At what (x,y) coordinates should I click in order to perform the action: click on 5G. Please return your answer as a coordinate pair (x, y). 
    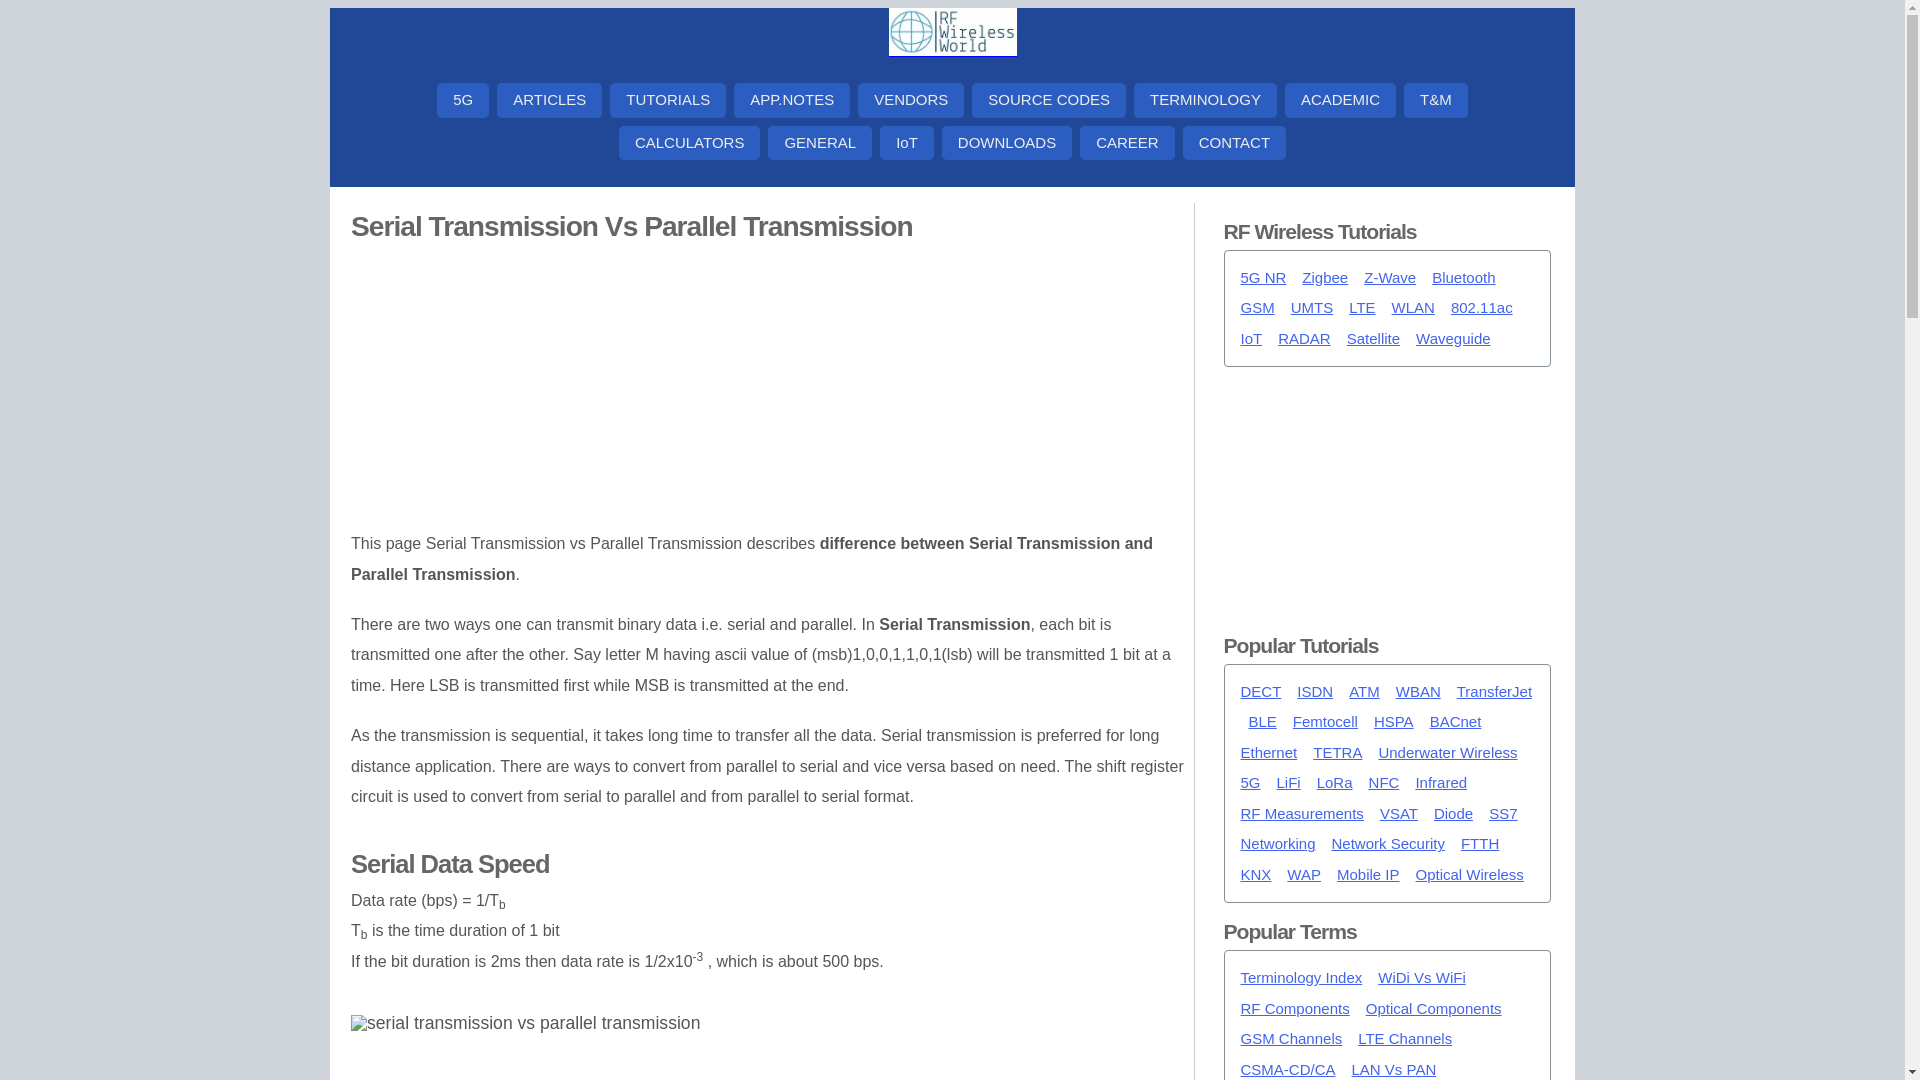
    Looking at the image, I should click on (463, 100).